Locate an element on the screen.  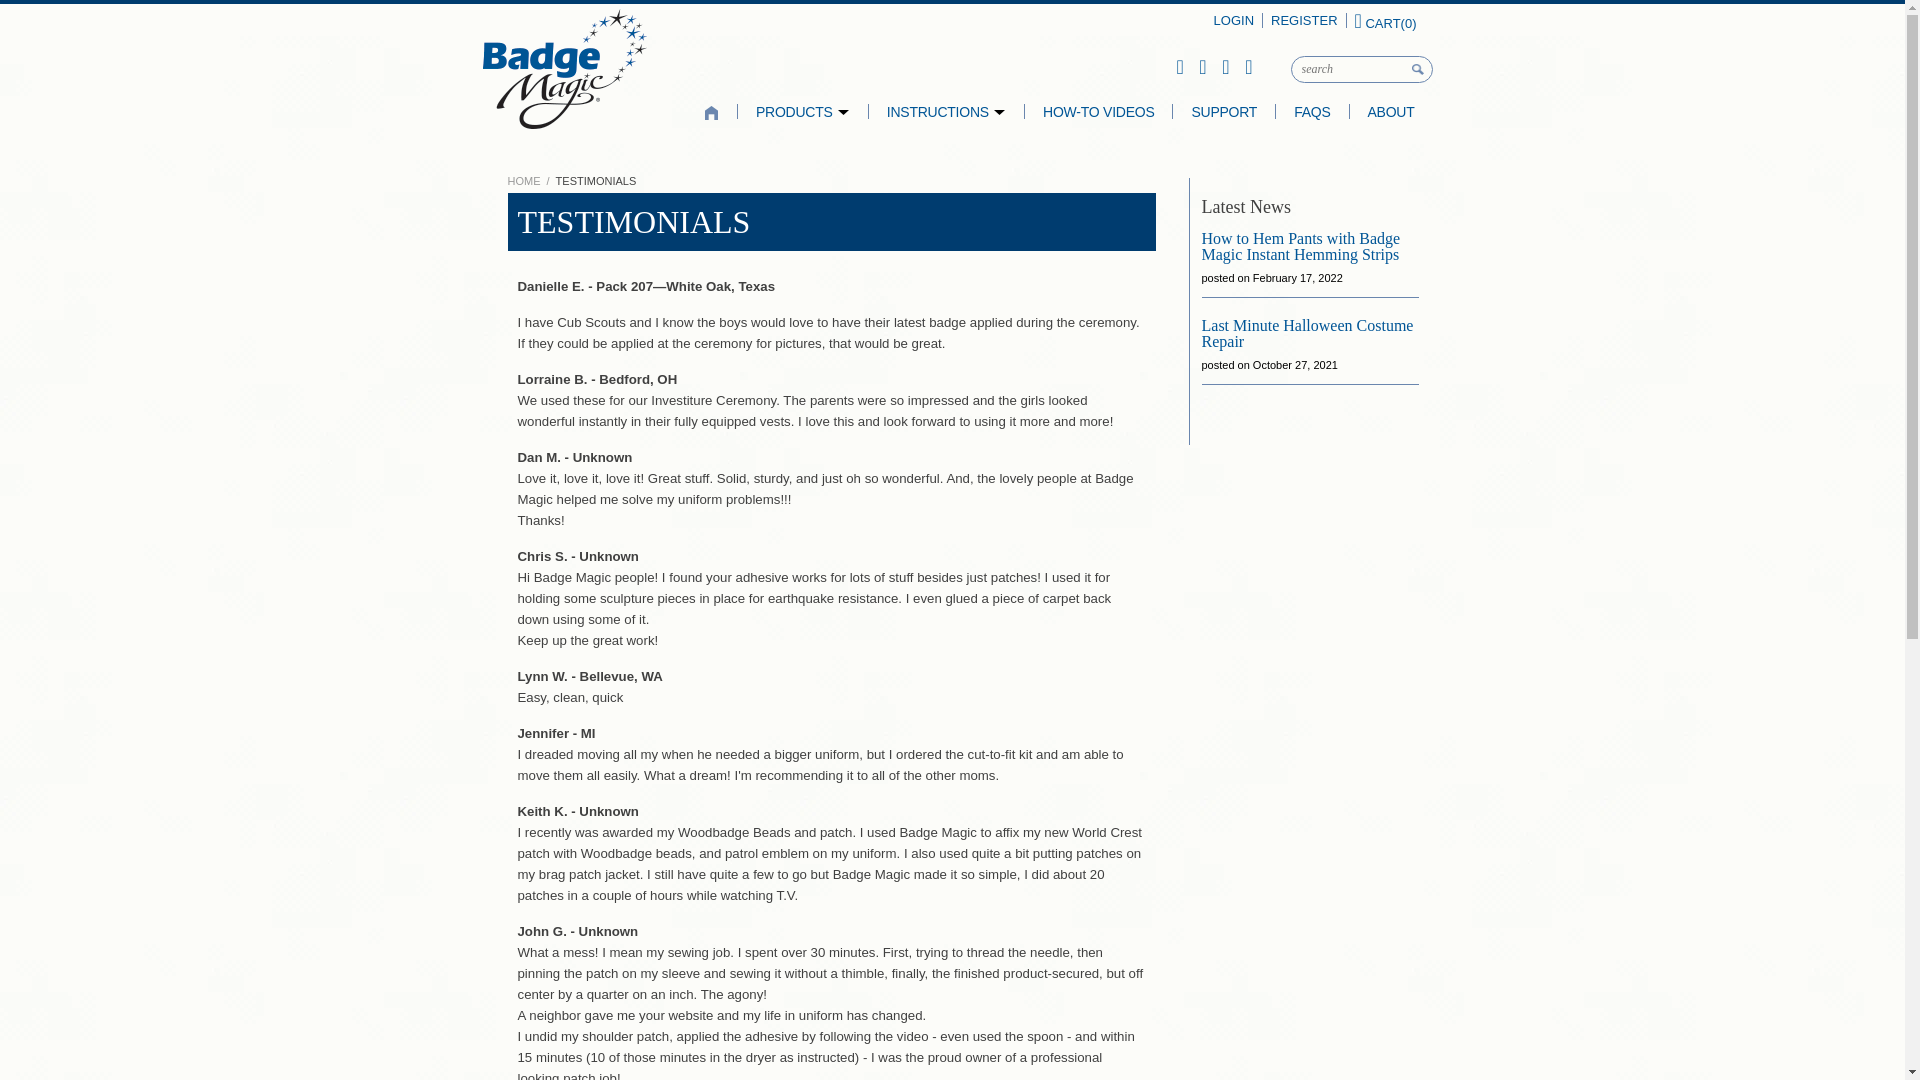
Badge Magic is located at coordinates (563, 68).